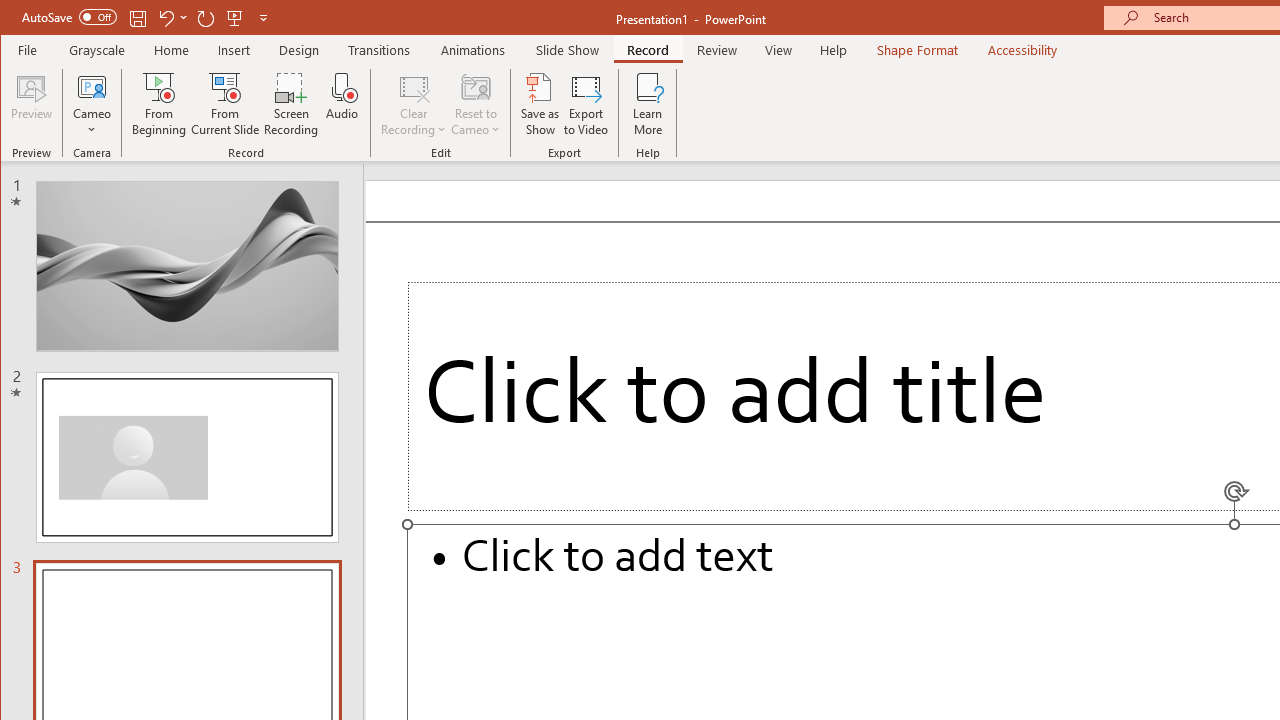 The image size is (1280, 720). What do you see at coordinates (717, 50) in the screenshot?
I see `Review` at bounding box center [717, 50].